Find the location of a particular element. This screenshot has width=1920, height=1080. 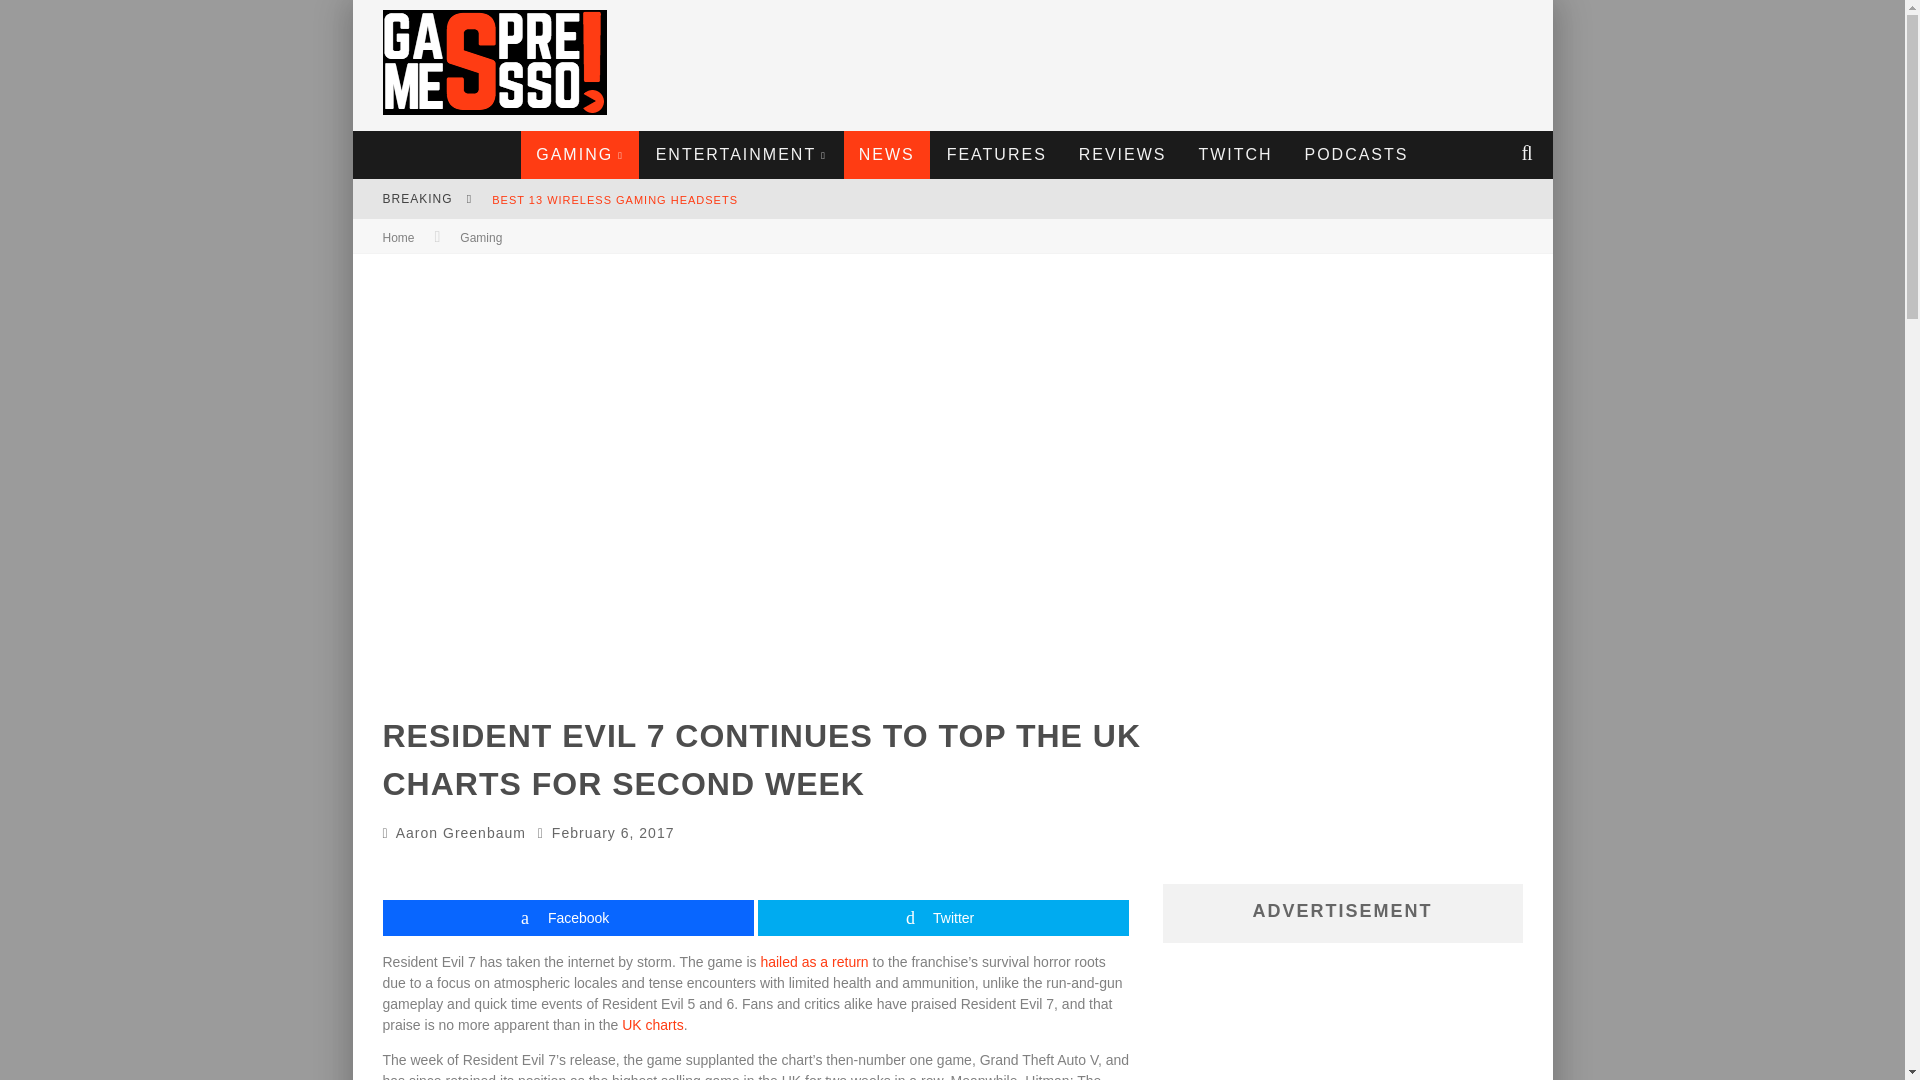

View all posts in Gaming is located at coordinates (480, 238).